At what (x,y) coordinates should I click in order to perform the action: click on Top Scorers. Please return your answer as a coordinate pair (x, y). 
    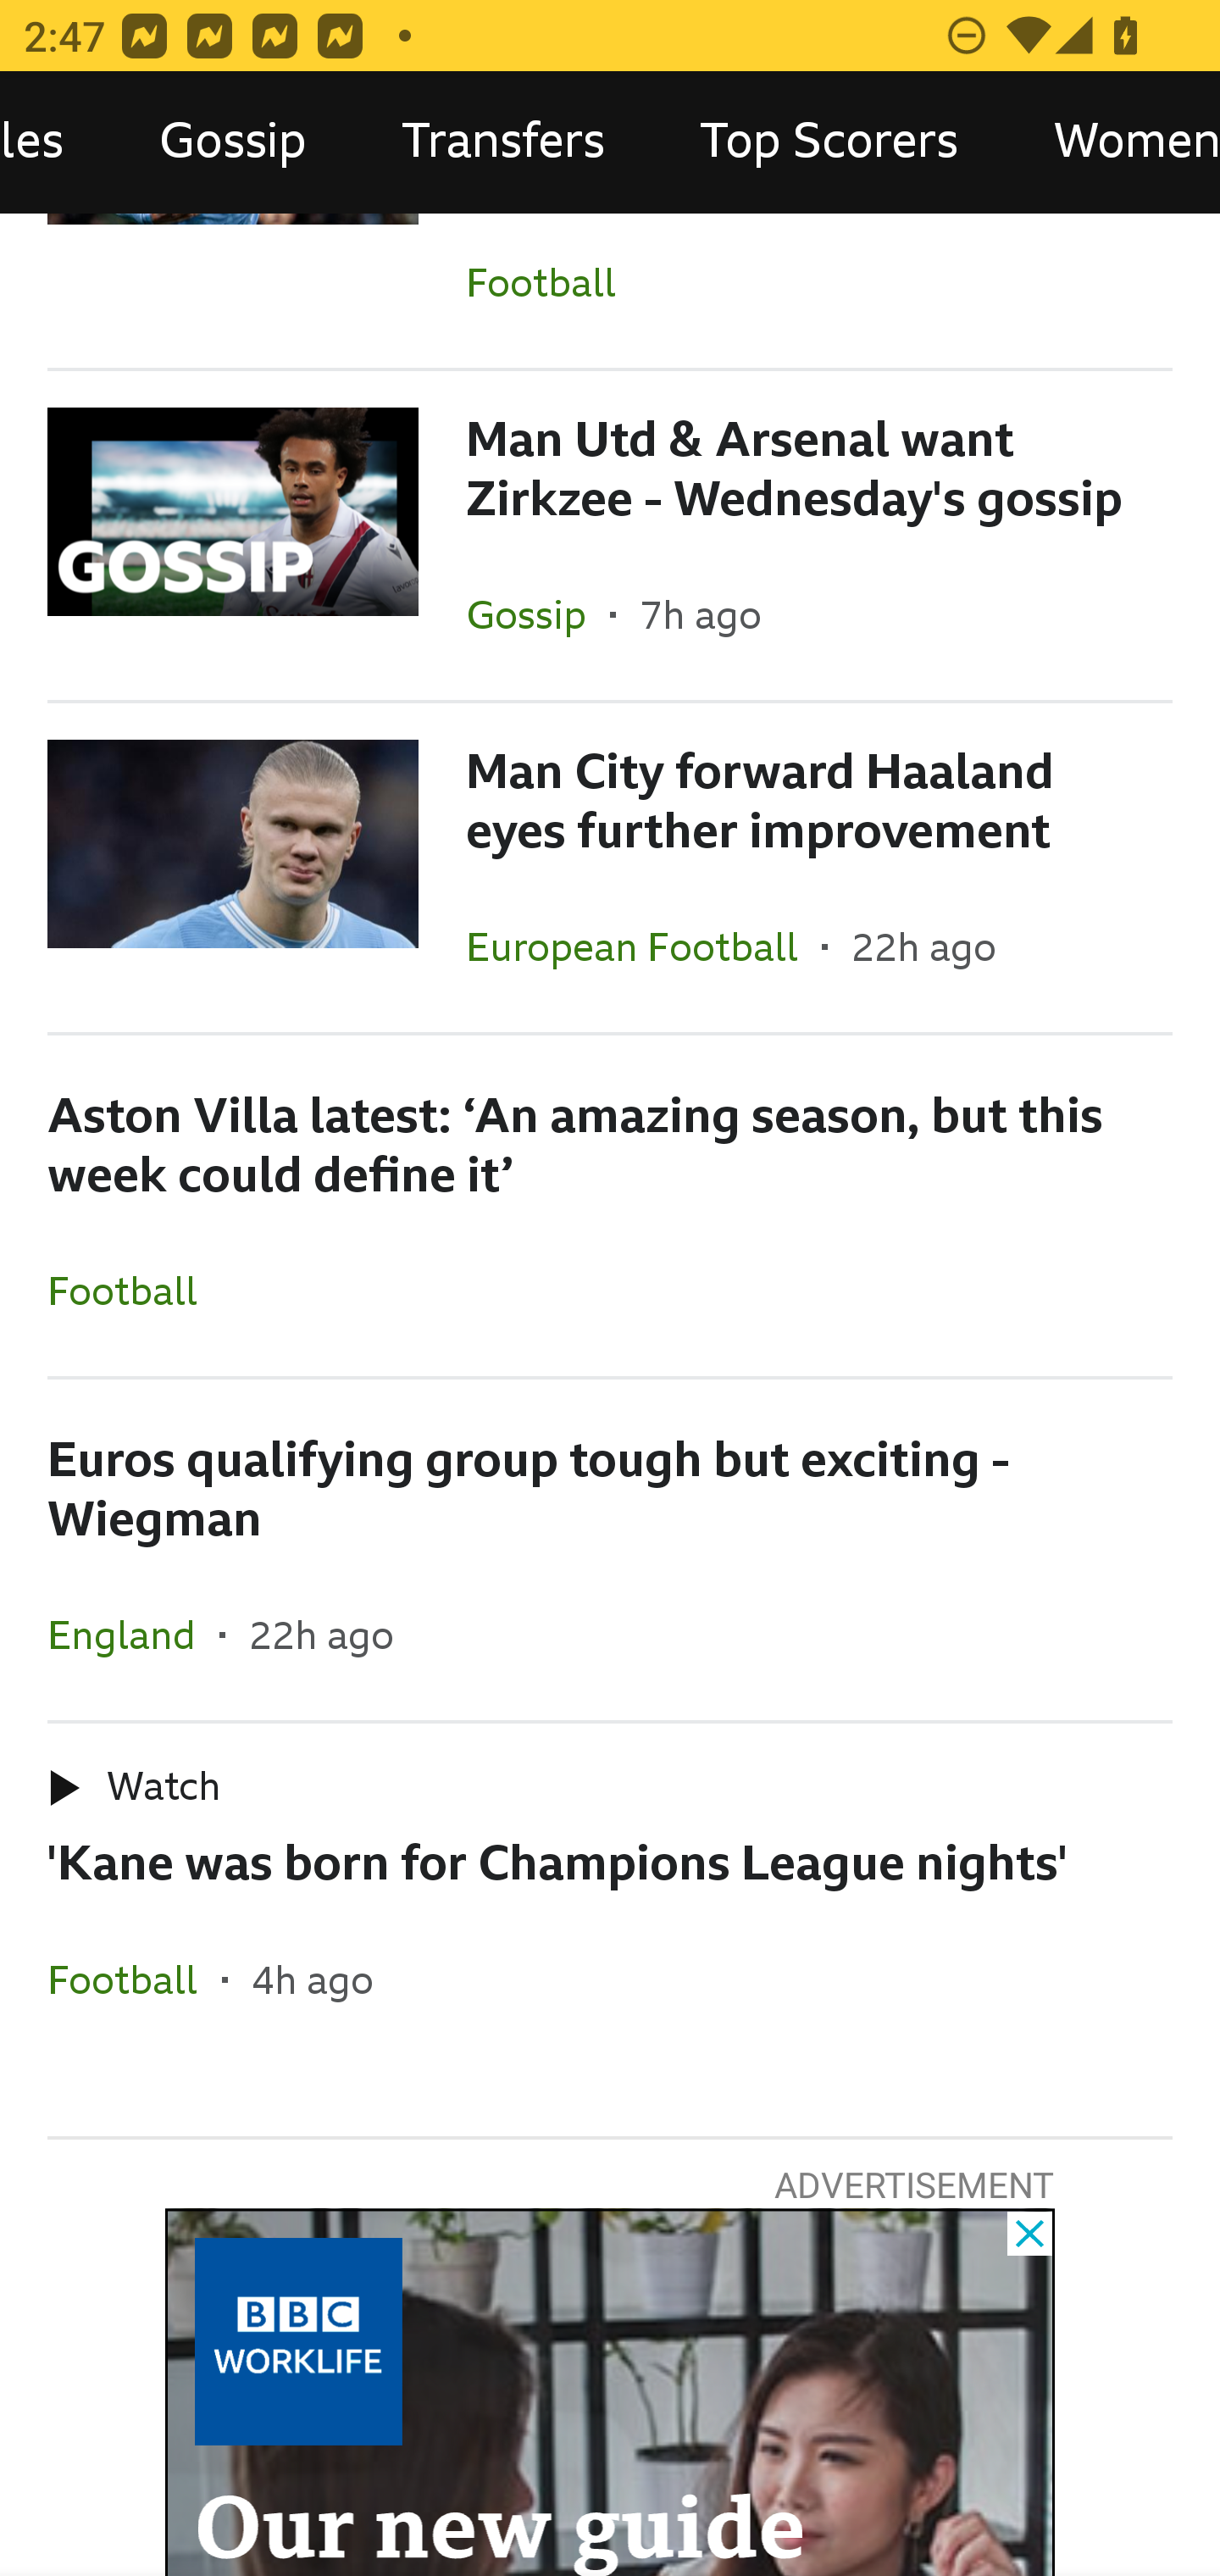
    Looking at the image, I should click on (829, 142).